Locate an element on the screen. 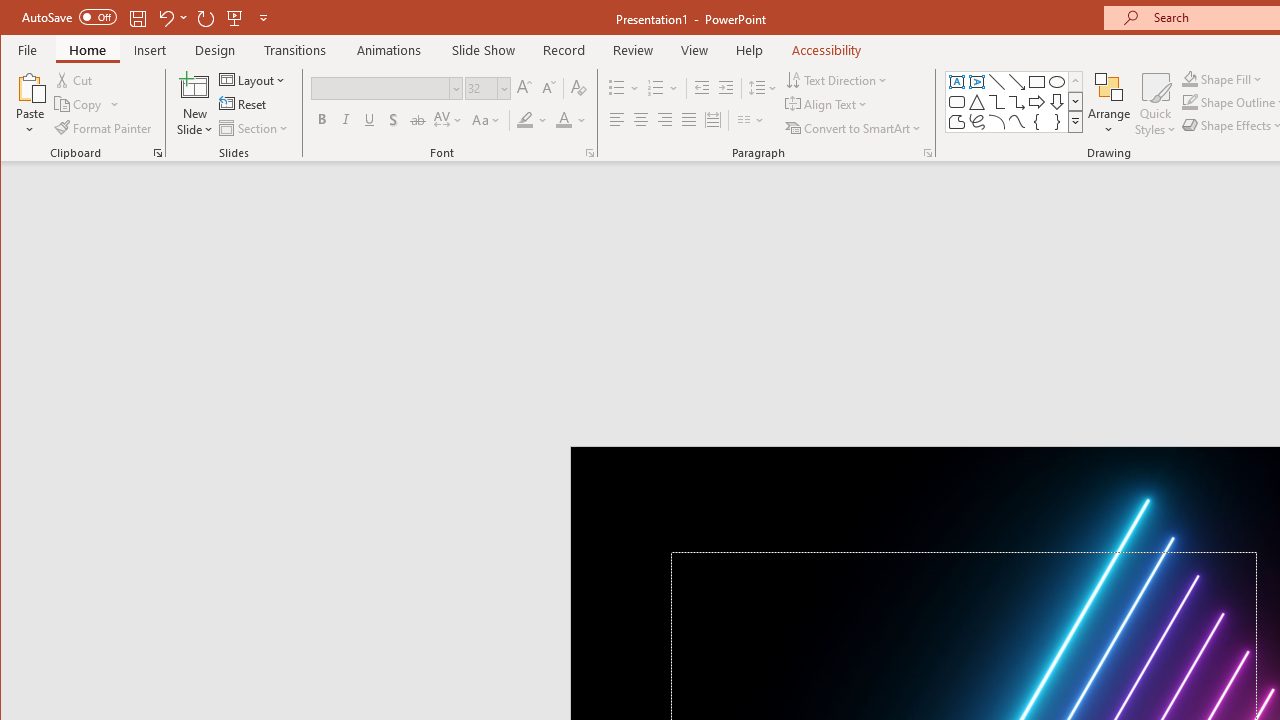 The image size is (1280, 720). Decrease Indent is located at coordinates (702, 88).